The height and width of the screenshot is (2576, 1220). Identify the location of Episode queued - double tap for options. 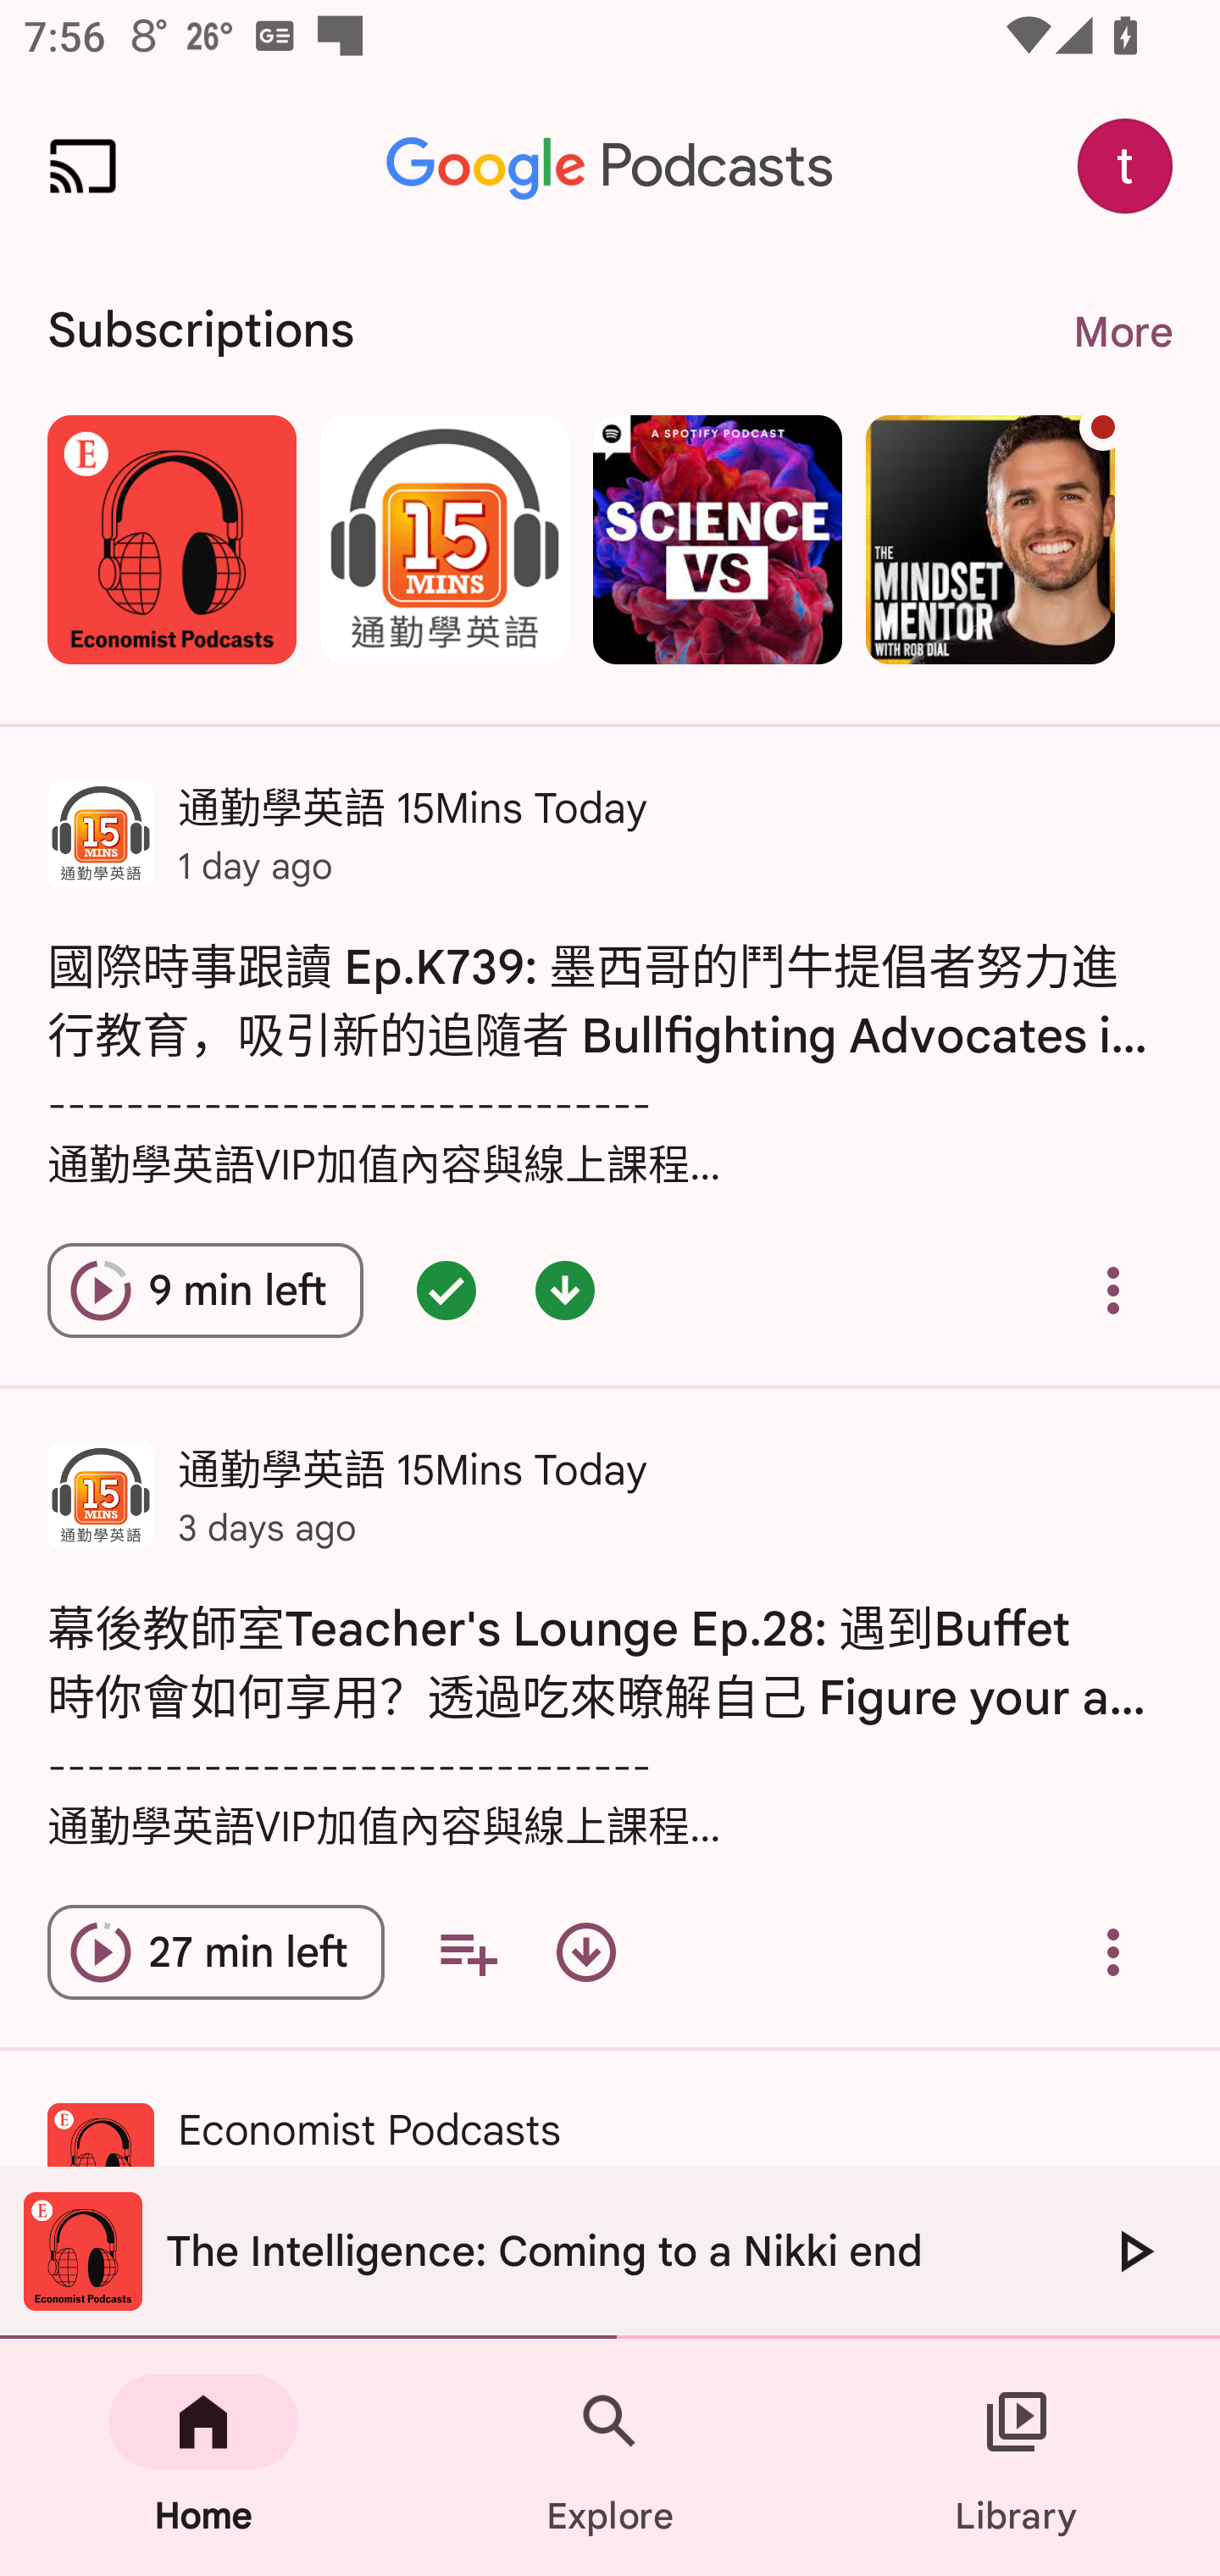
(446, 1290).